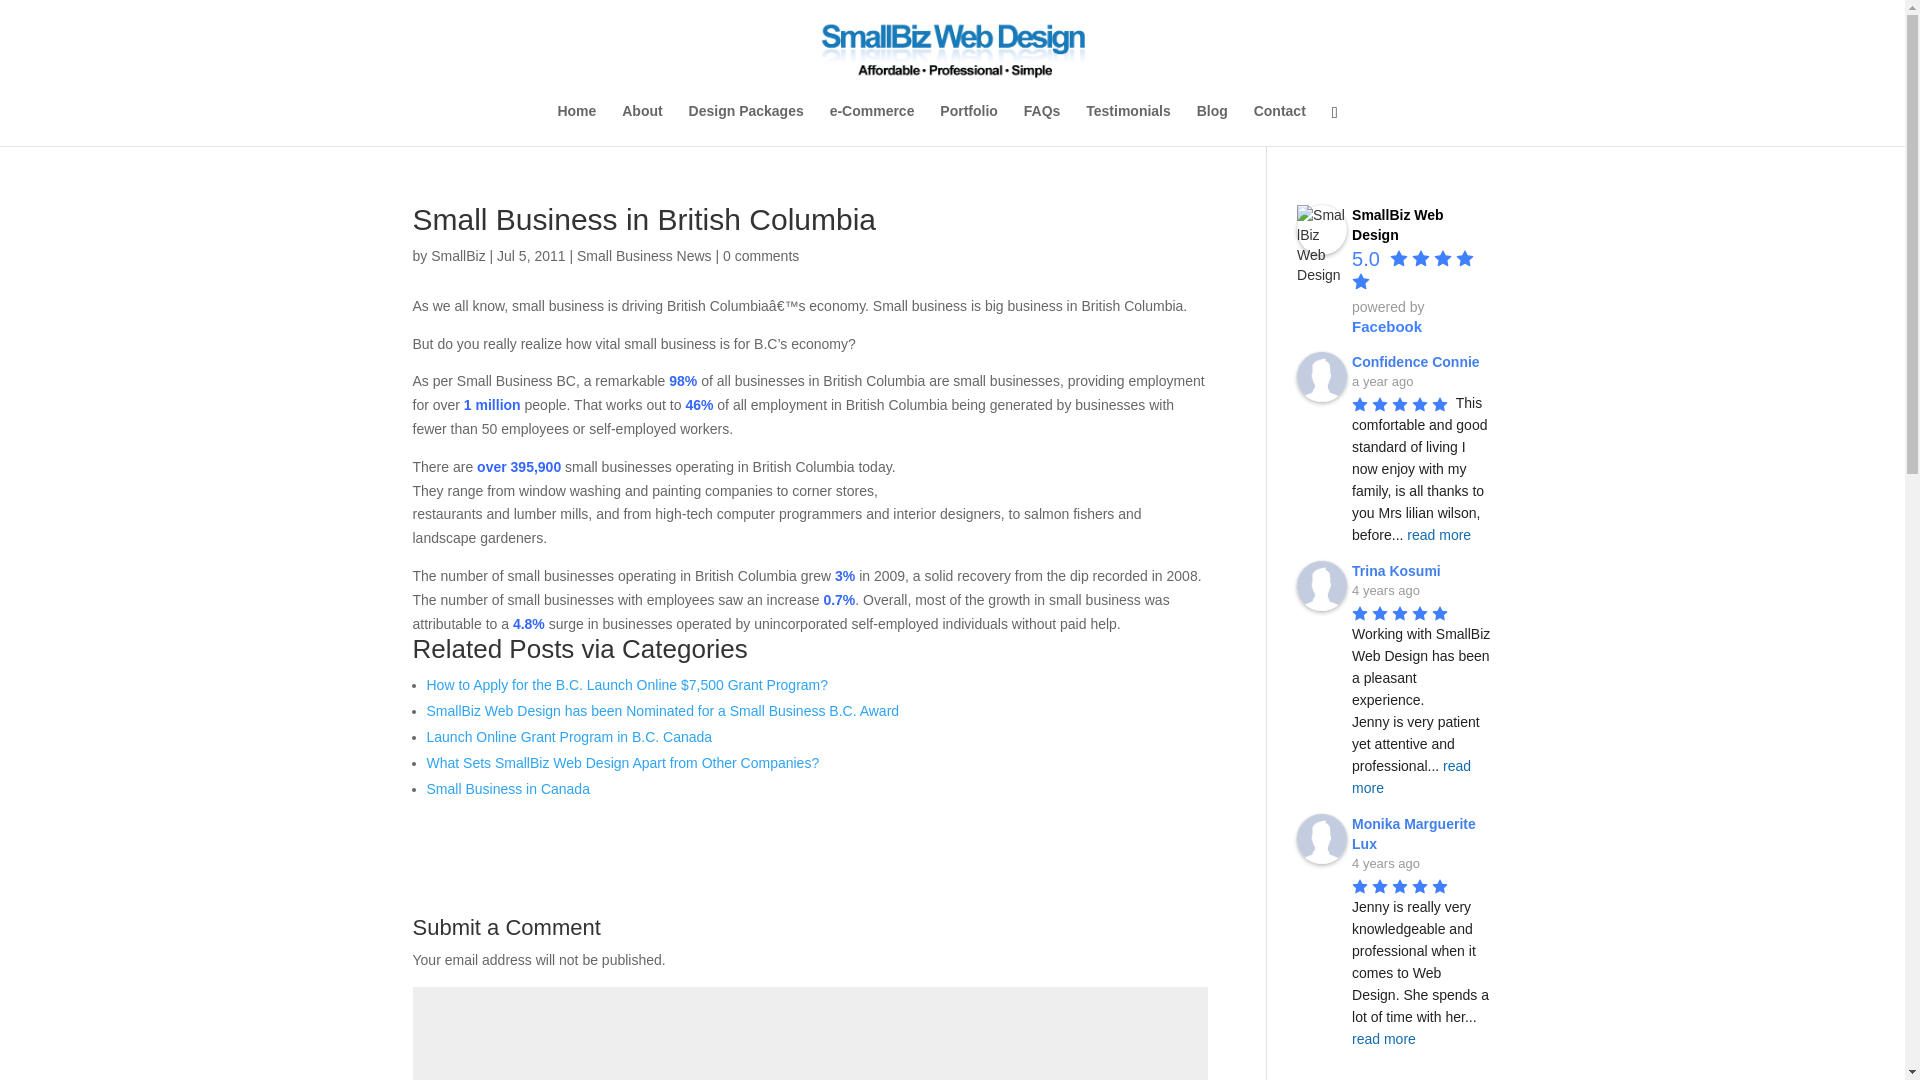  What do you see at coordinates (644, 256) in the screenshot?
I see `Small Business News` at bounding box center [644, 256].